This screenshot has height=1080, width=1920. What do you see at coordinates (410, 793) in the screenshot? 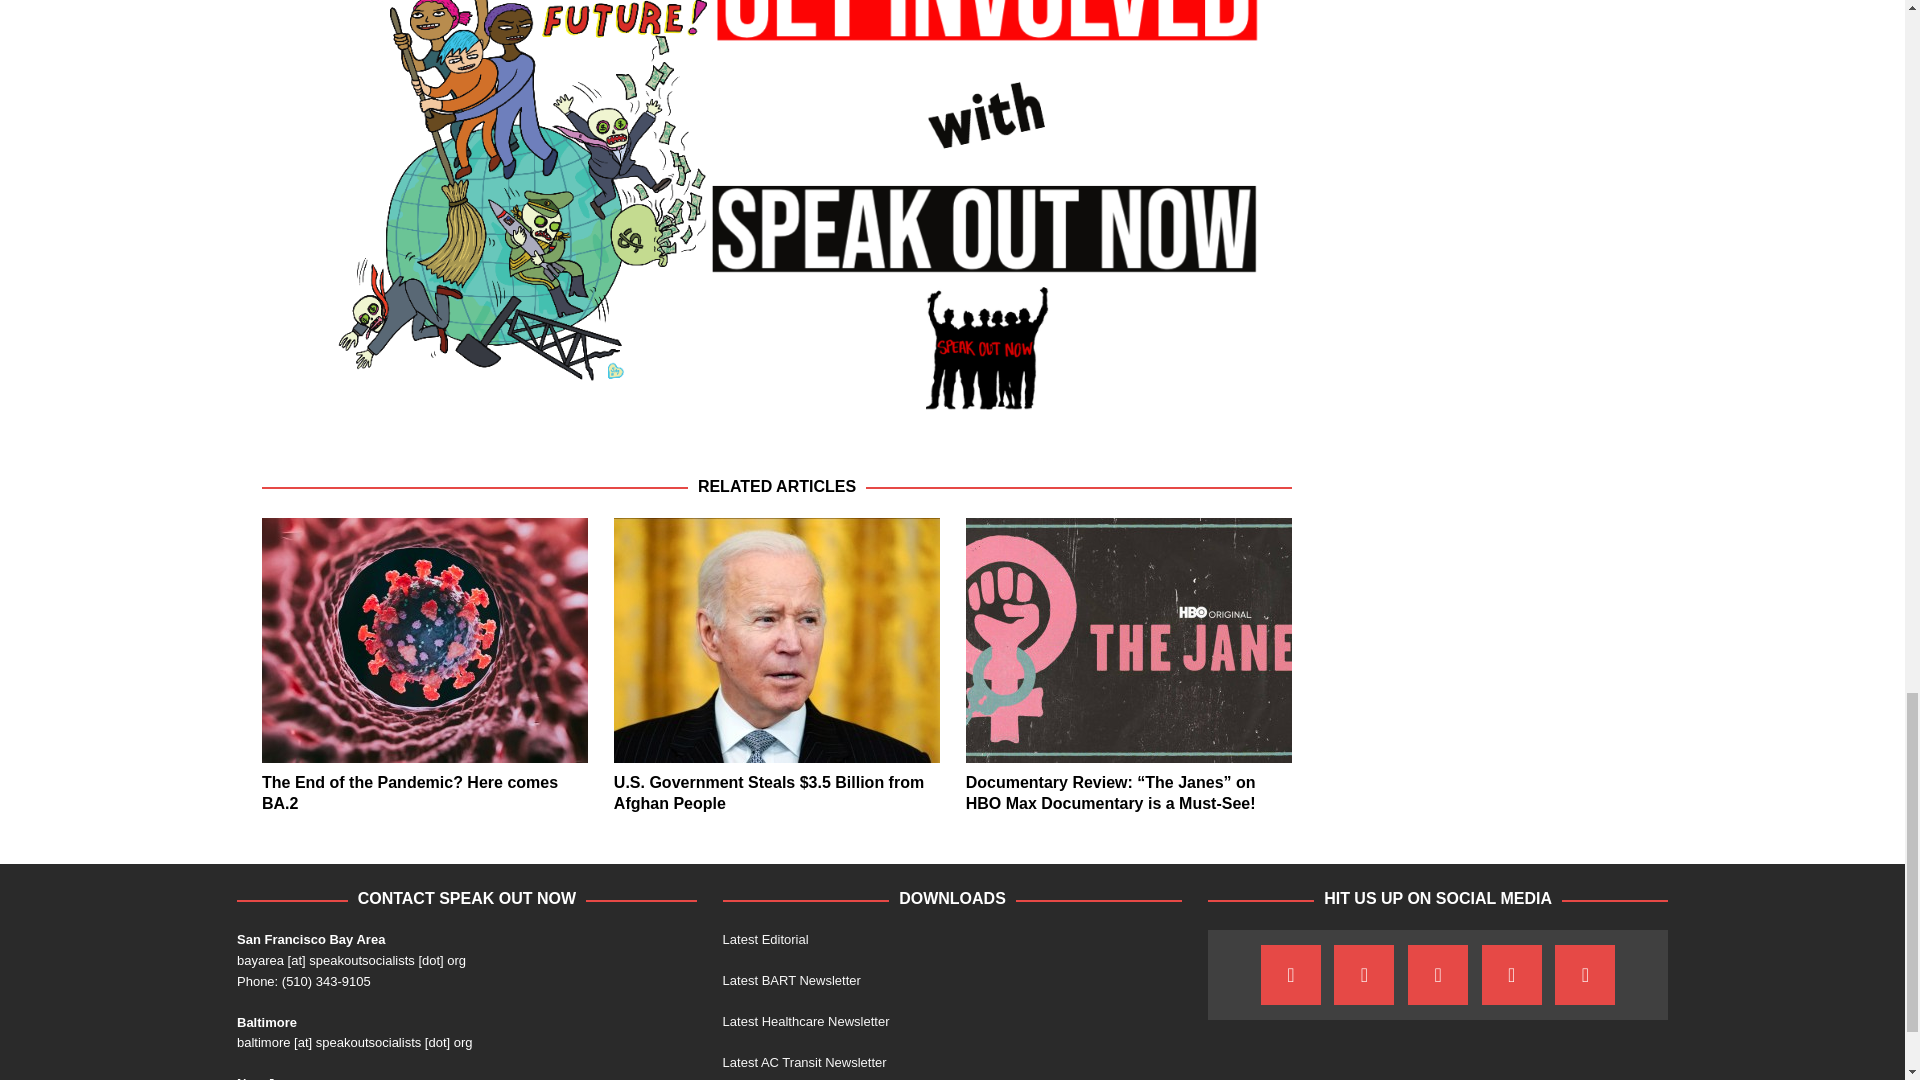
I see `The End of the Pandemic? Here comes BA.2` at bounding box center [410, 793].